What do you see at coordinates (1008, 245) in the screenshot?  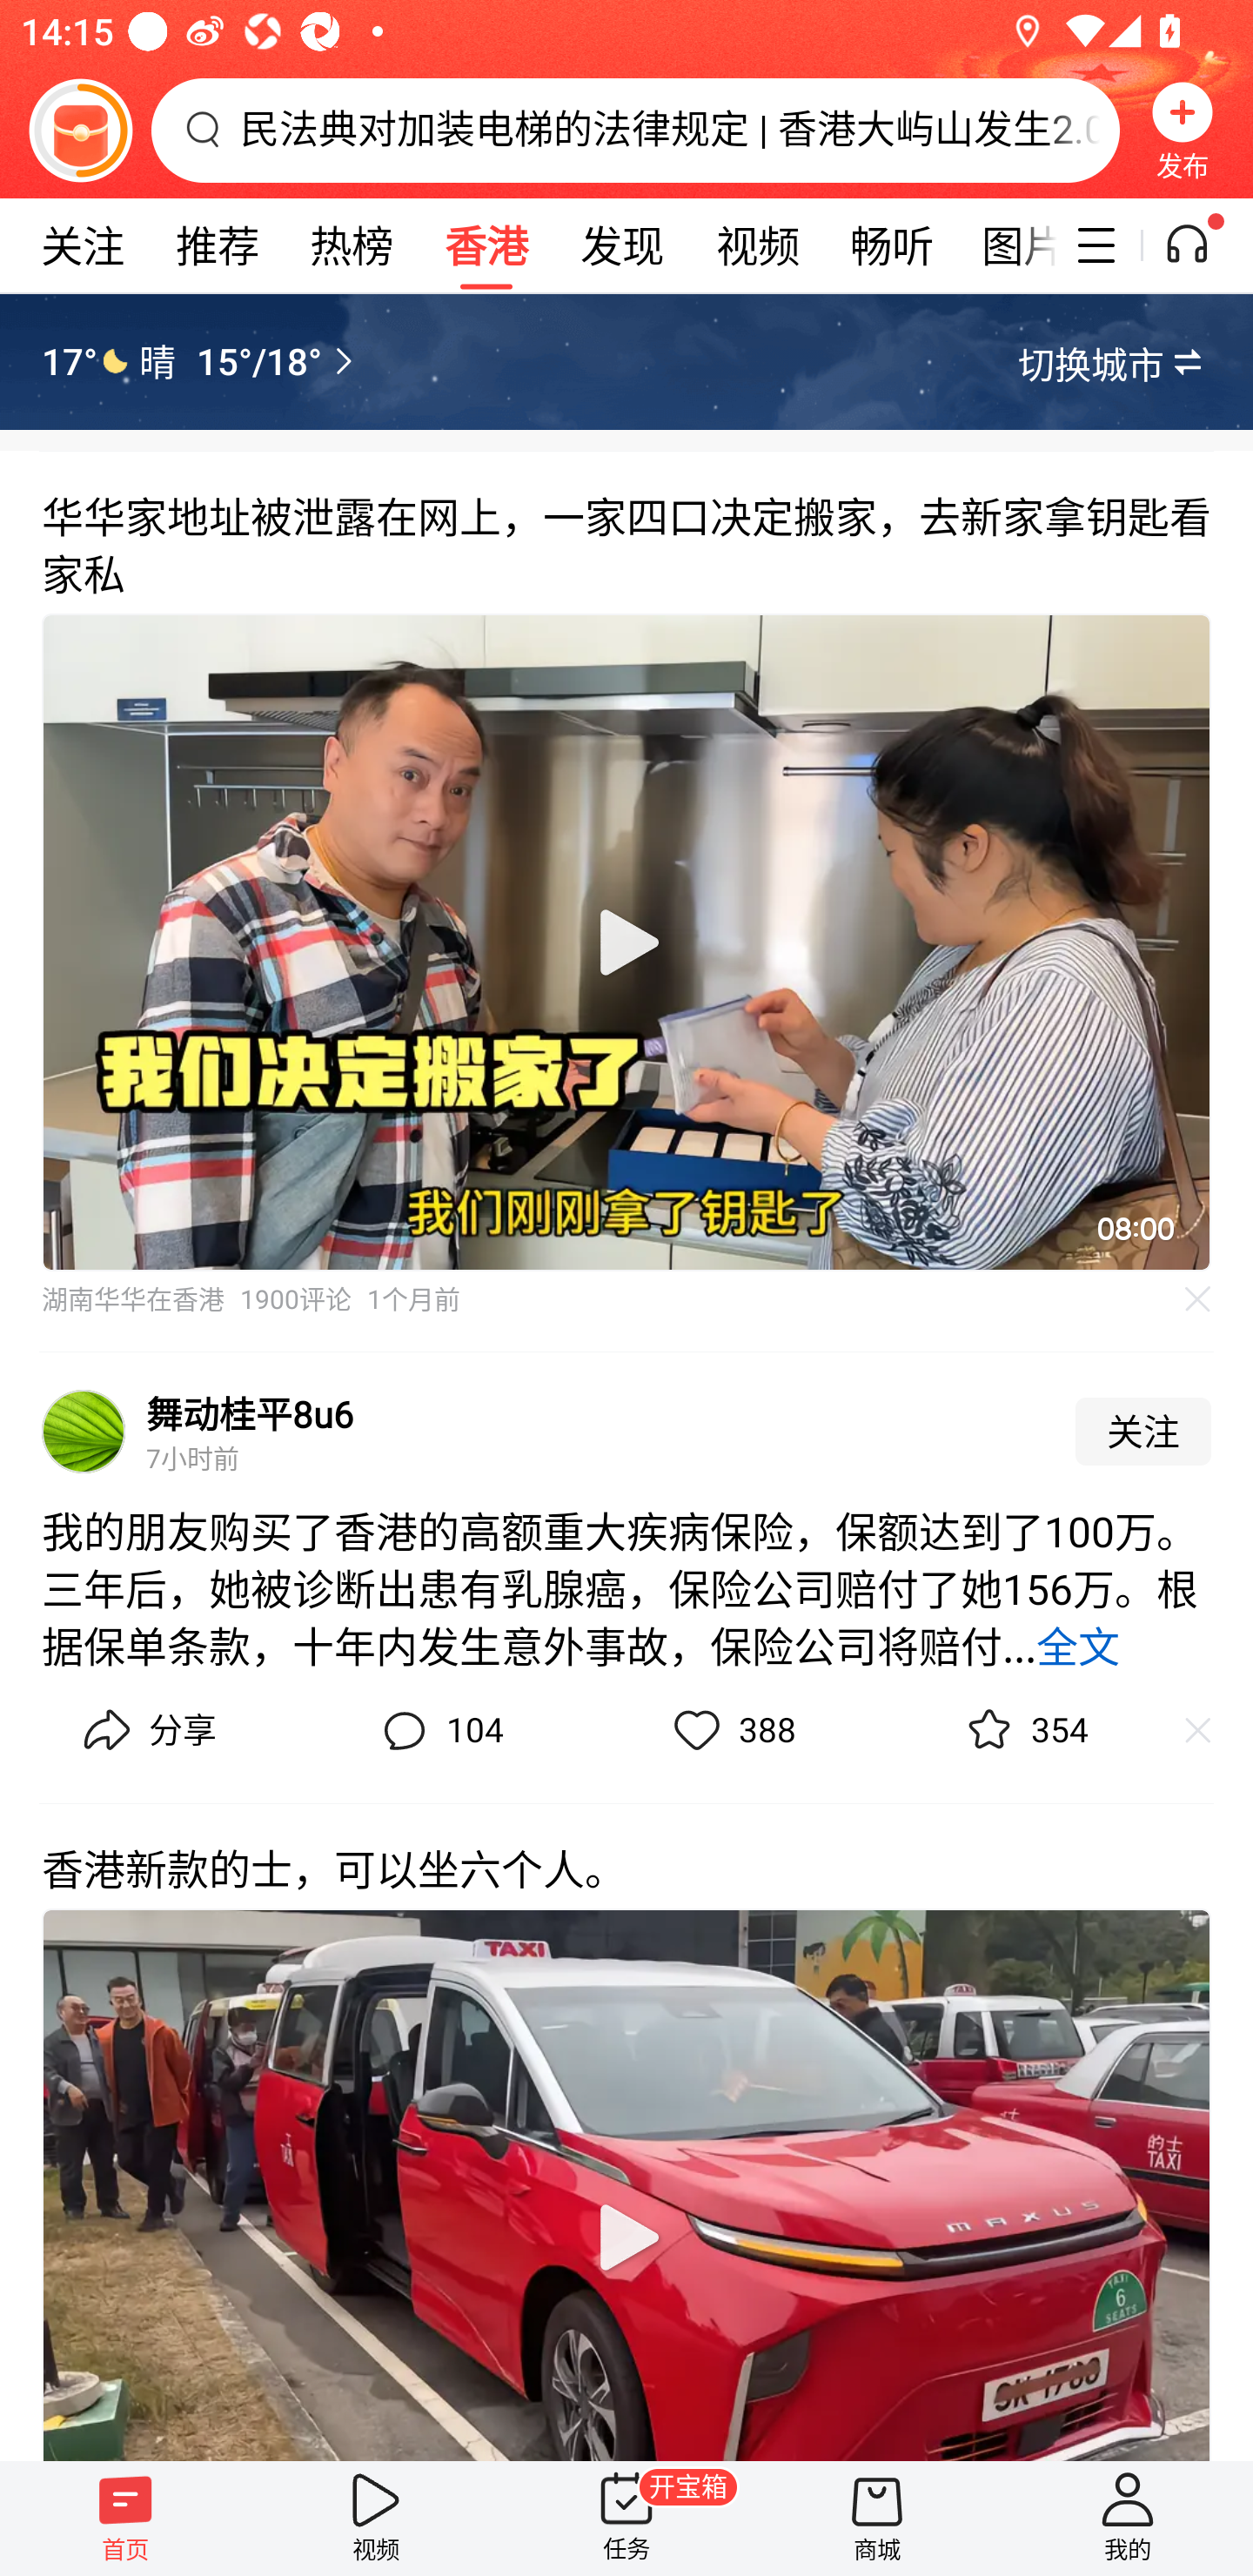 I see `图片` at bounding box center [1008, 245].